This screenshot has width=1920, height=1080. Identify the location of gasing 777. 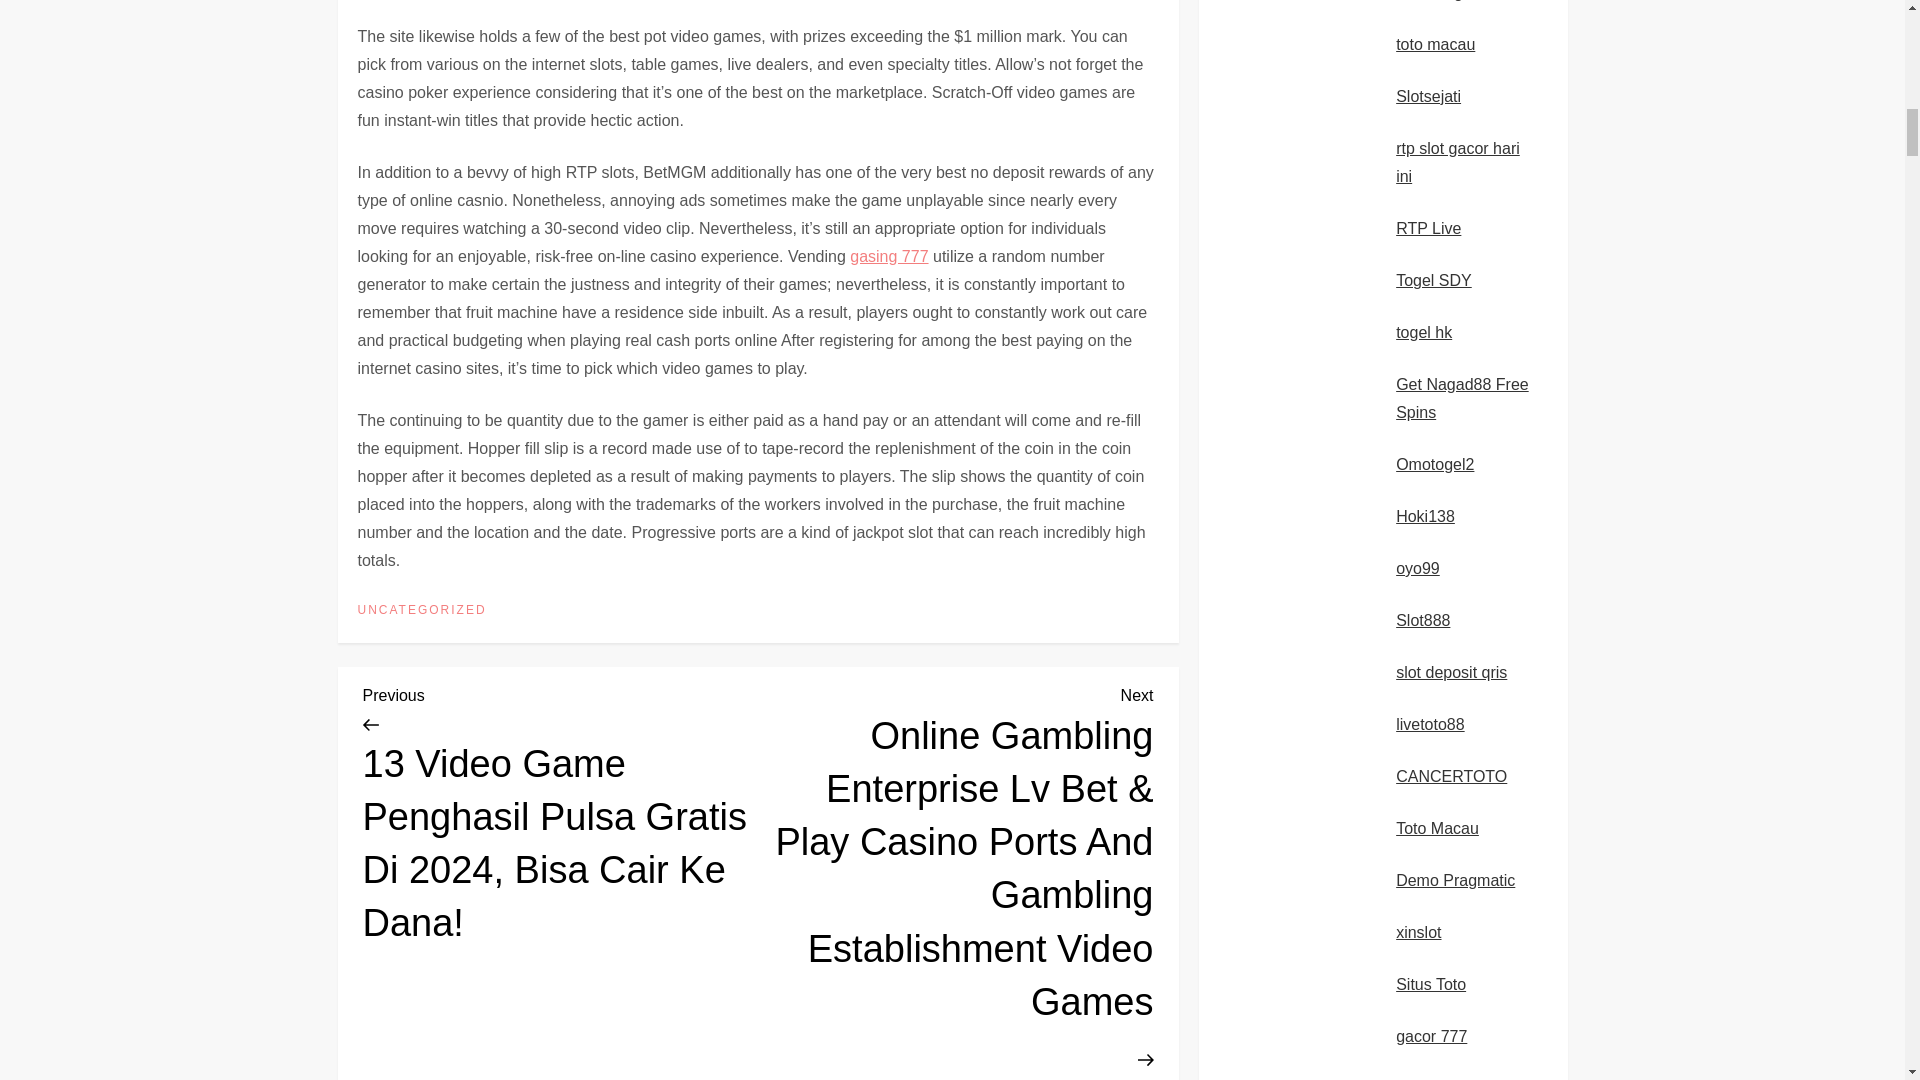
(888, 256).